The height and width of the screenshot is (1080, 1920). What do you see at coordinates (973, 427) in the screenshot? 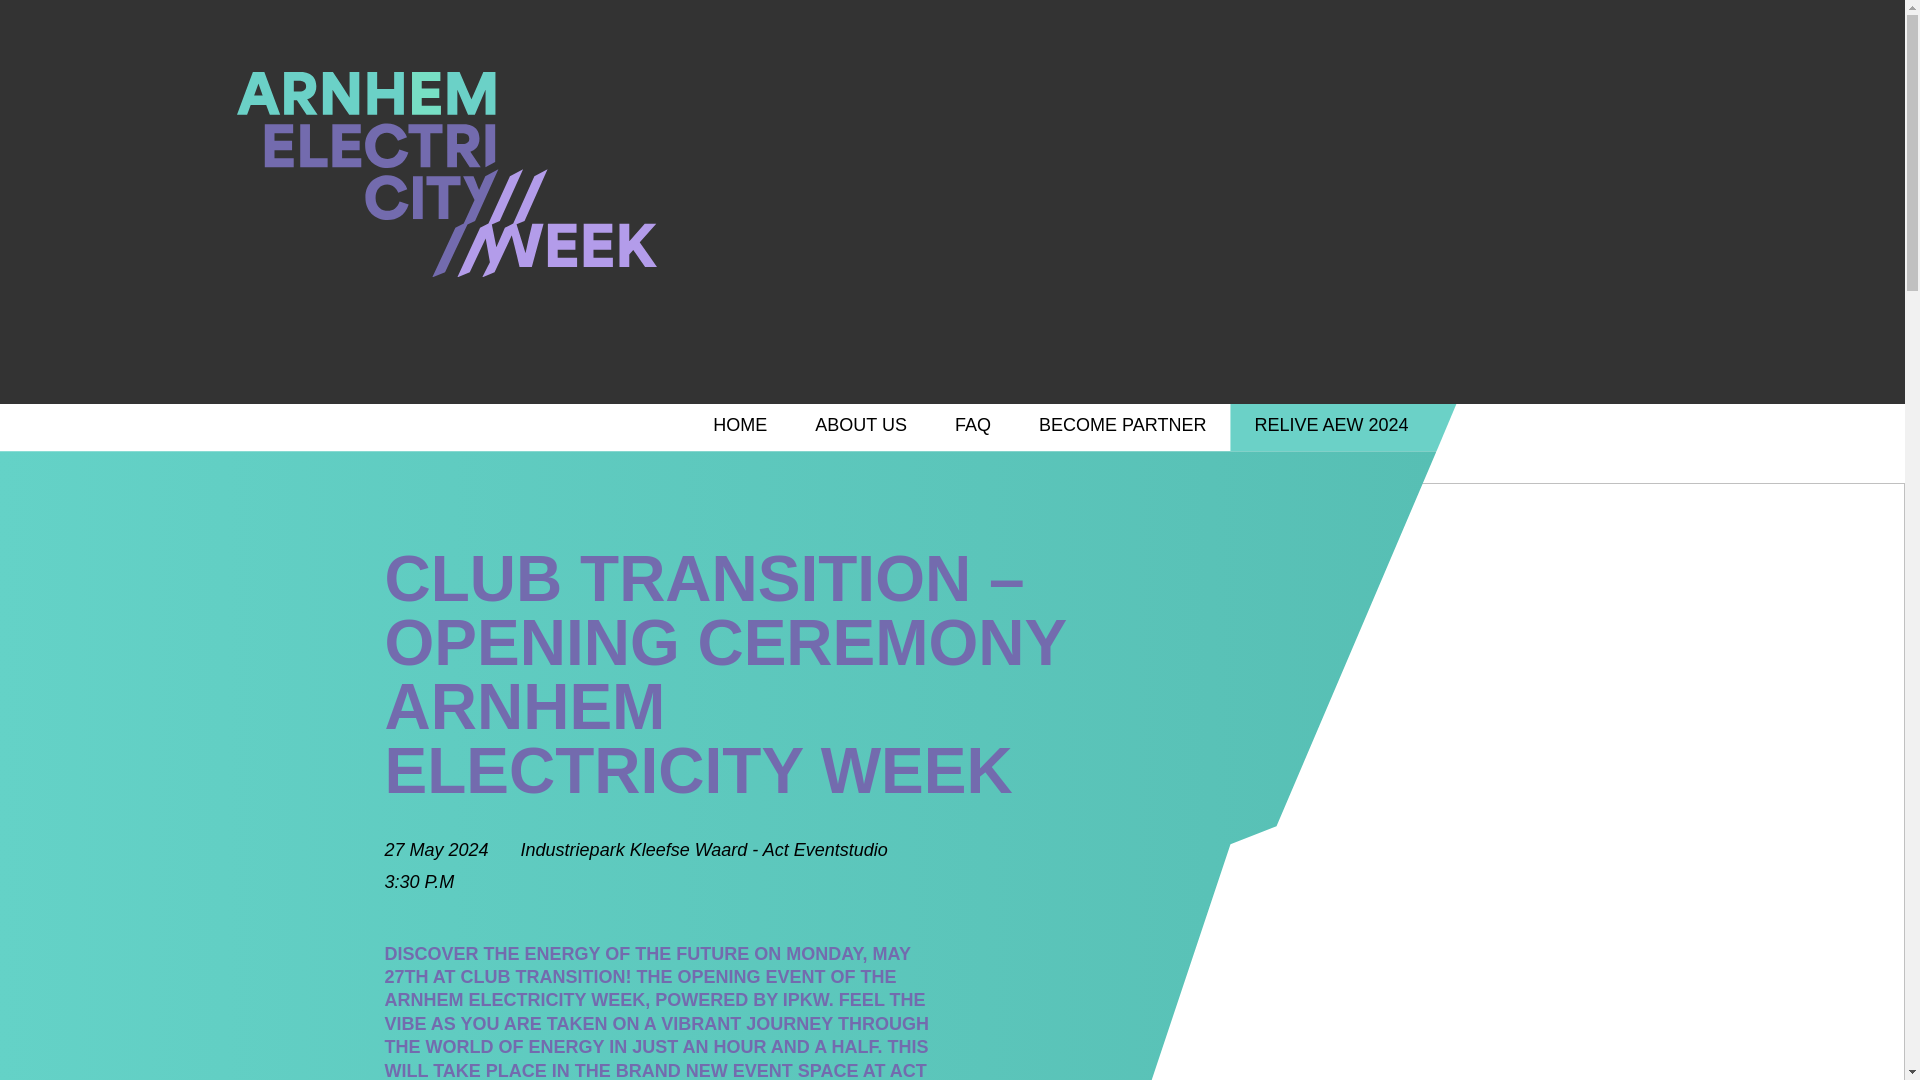
I see `FAQ` at bounding box center [973, 427].